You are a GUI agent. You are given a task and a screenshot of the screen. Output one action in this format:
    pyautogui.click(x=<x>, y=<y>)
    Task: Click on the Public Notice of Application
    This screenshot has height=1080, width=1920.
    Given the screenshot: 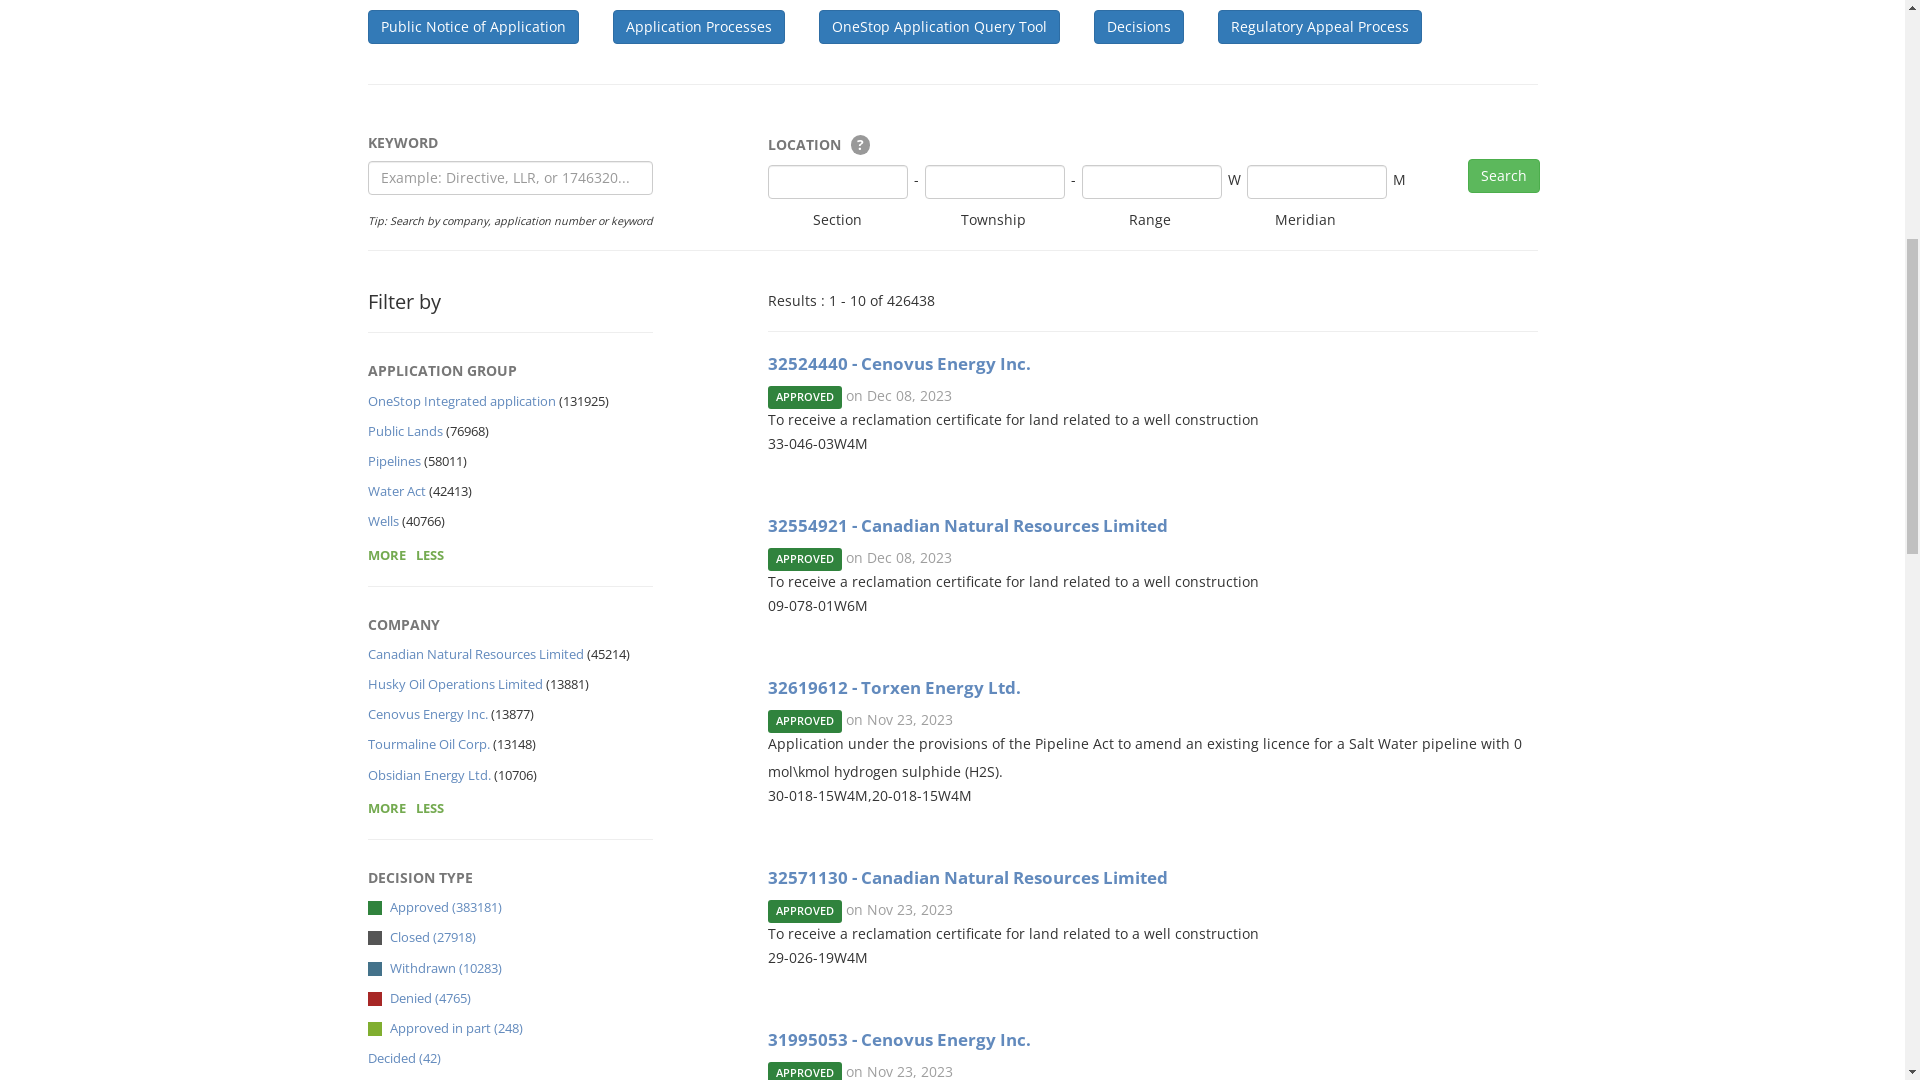 What is the action you would take?
    pyautogui.click(x=474, y=797)
    